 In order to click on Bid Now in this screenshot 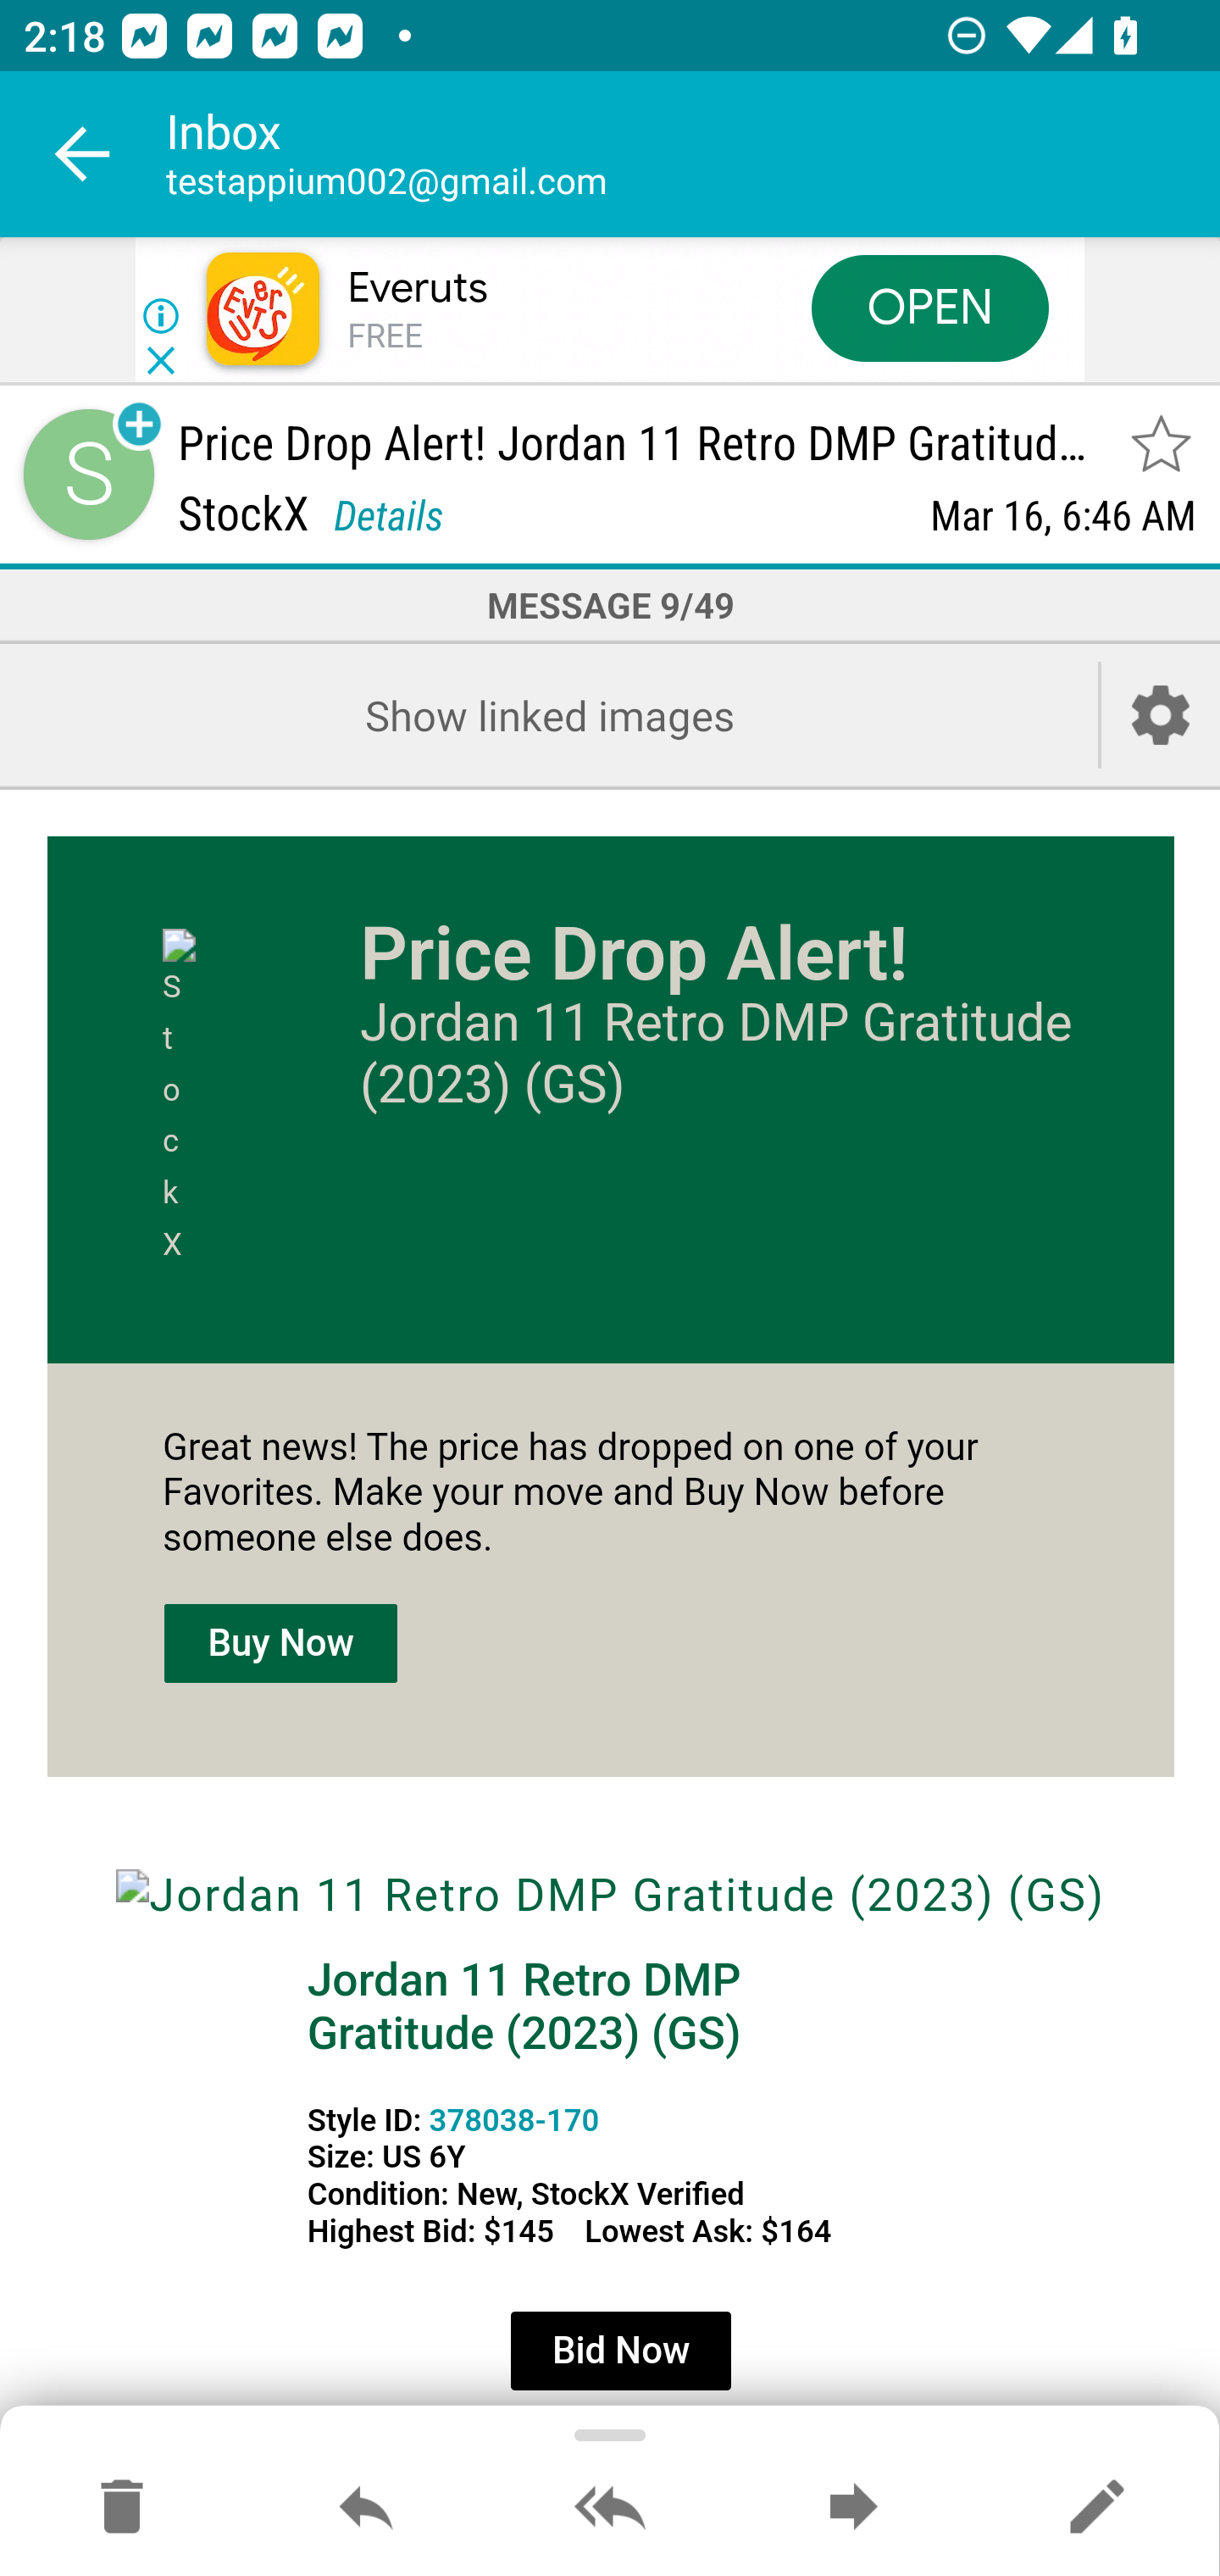, I will do `click(620, 2351)`.